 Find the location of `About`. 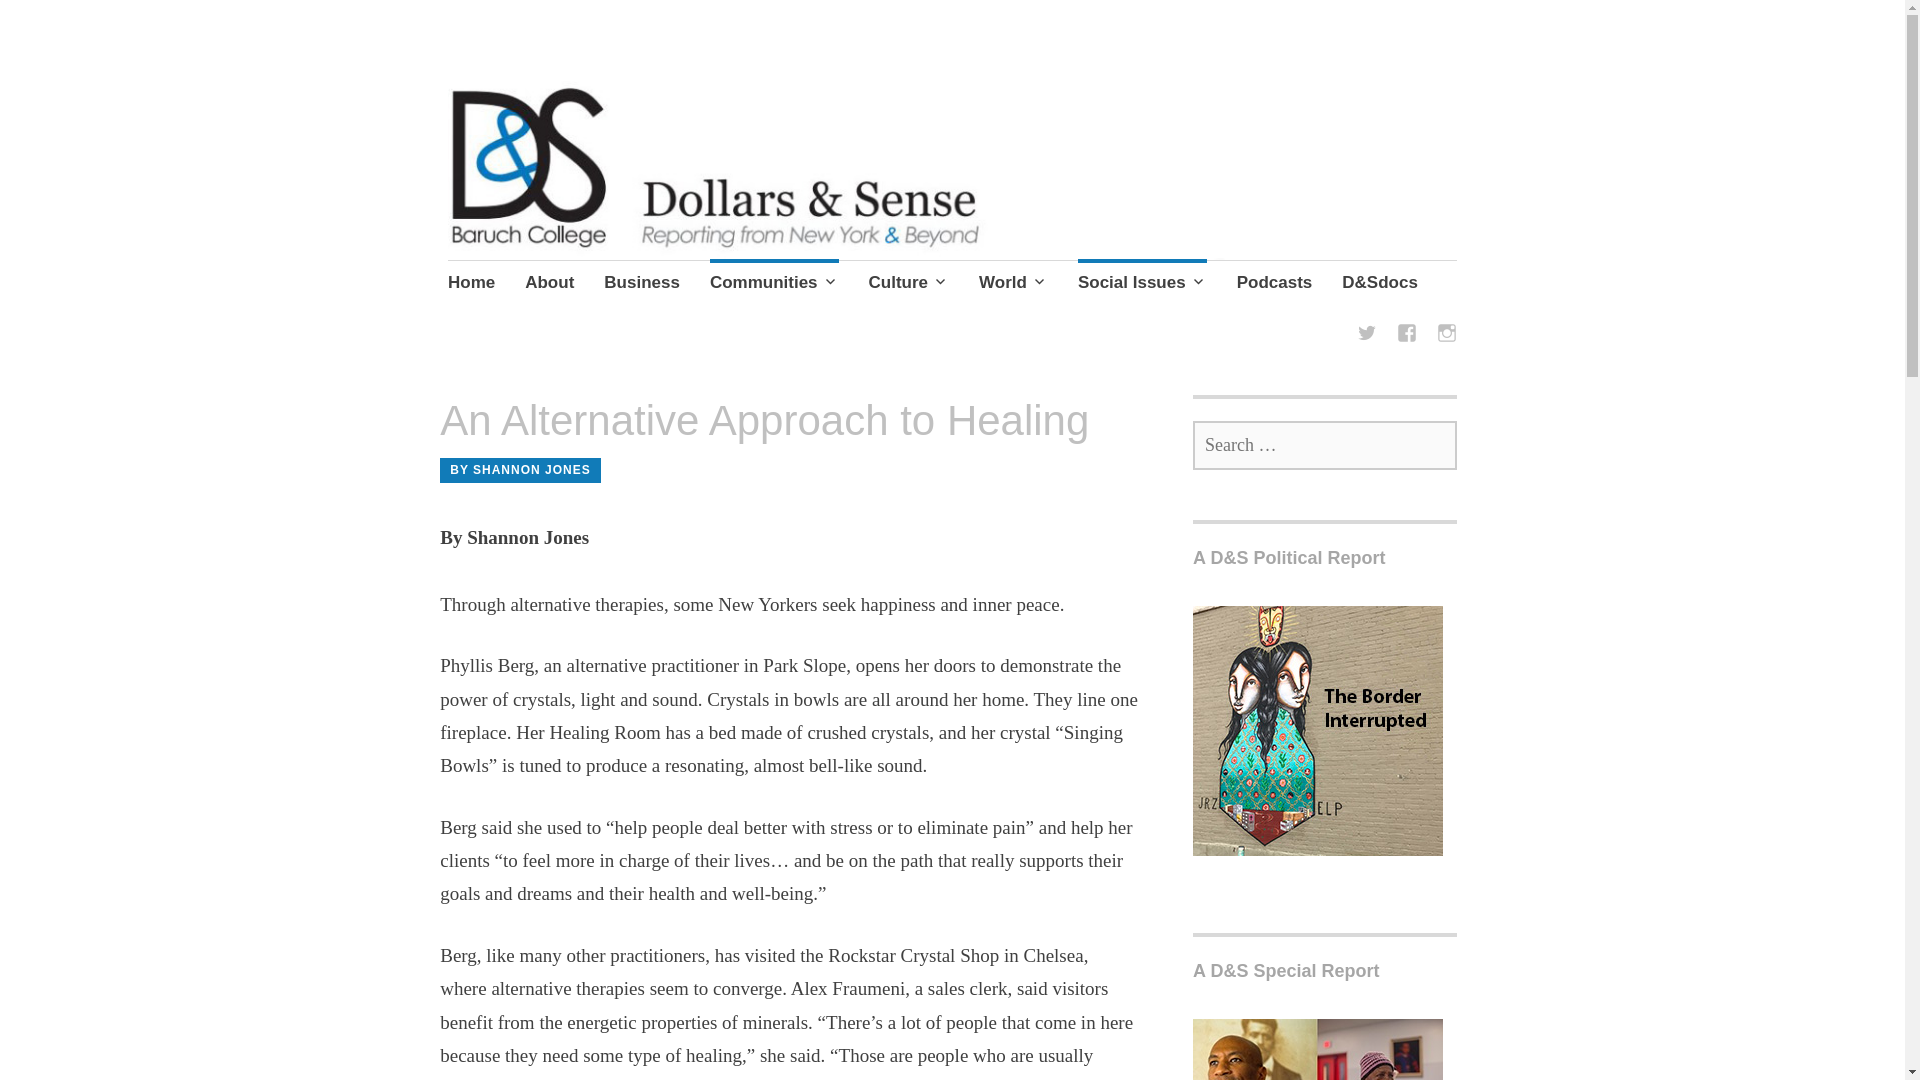

About is located at coordinates (549, 285).